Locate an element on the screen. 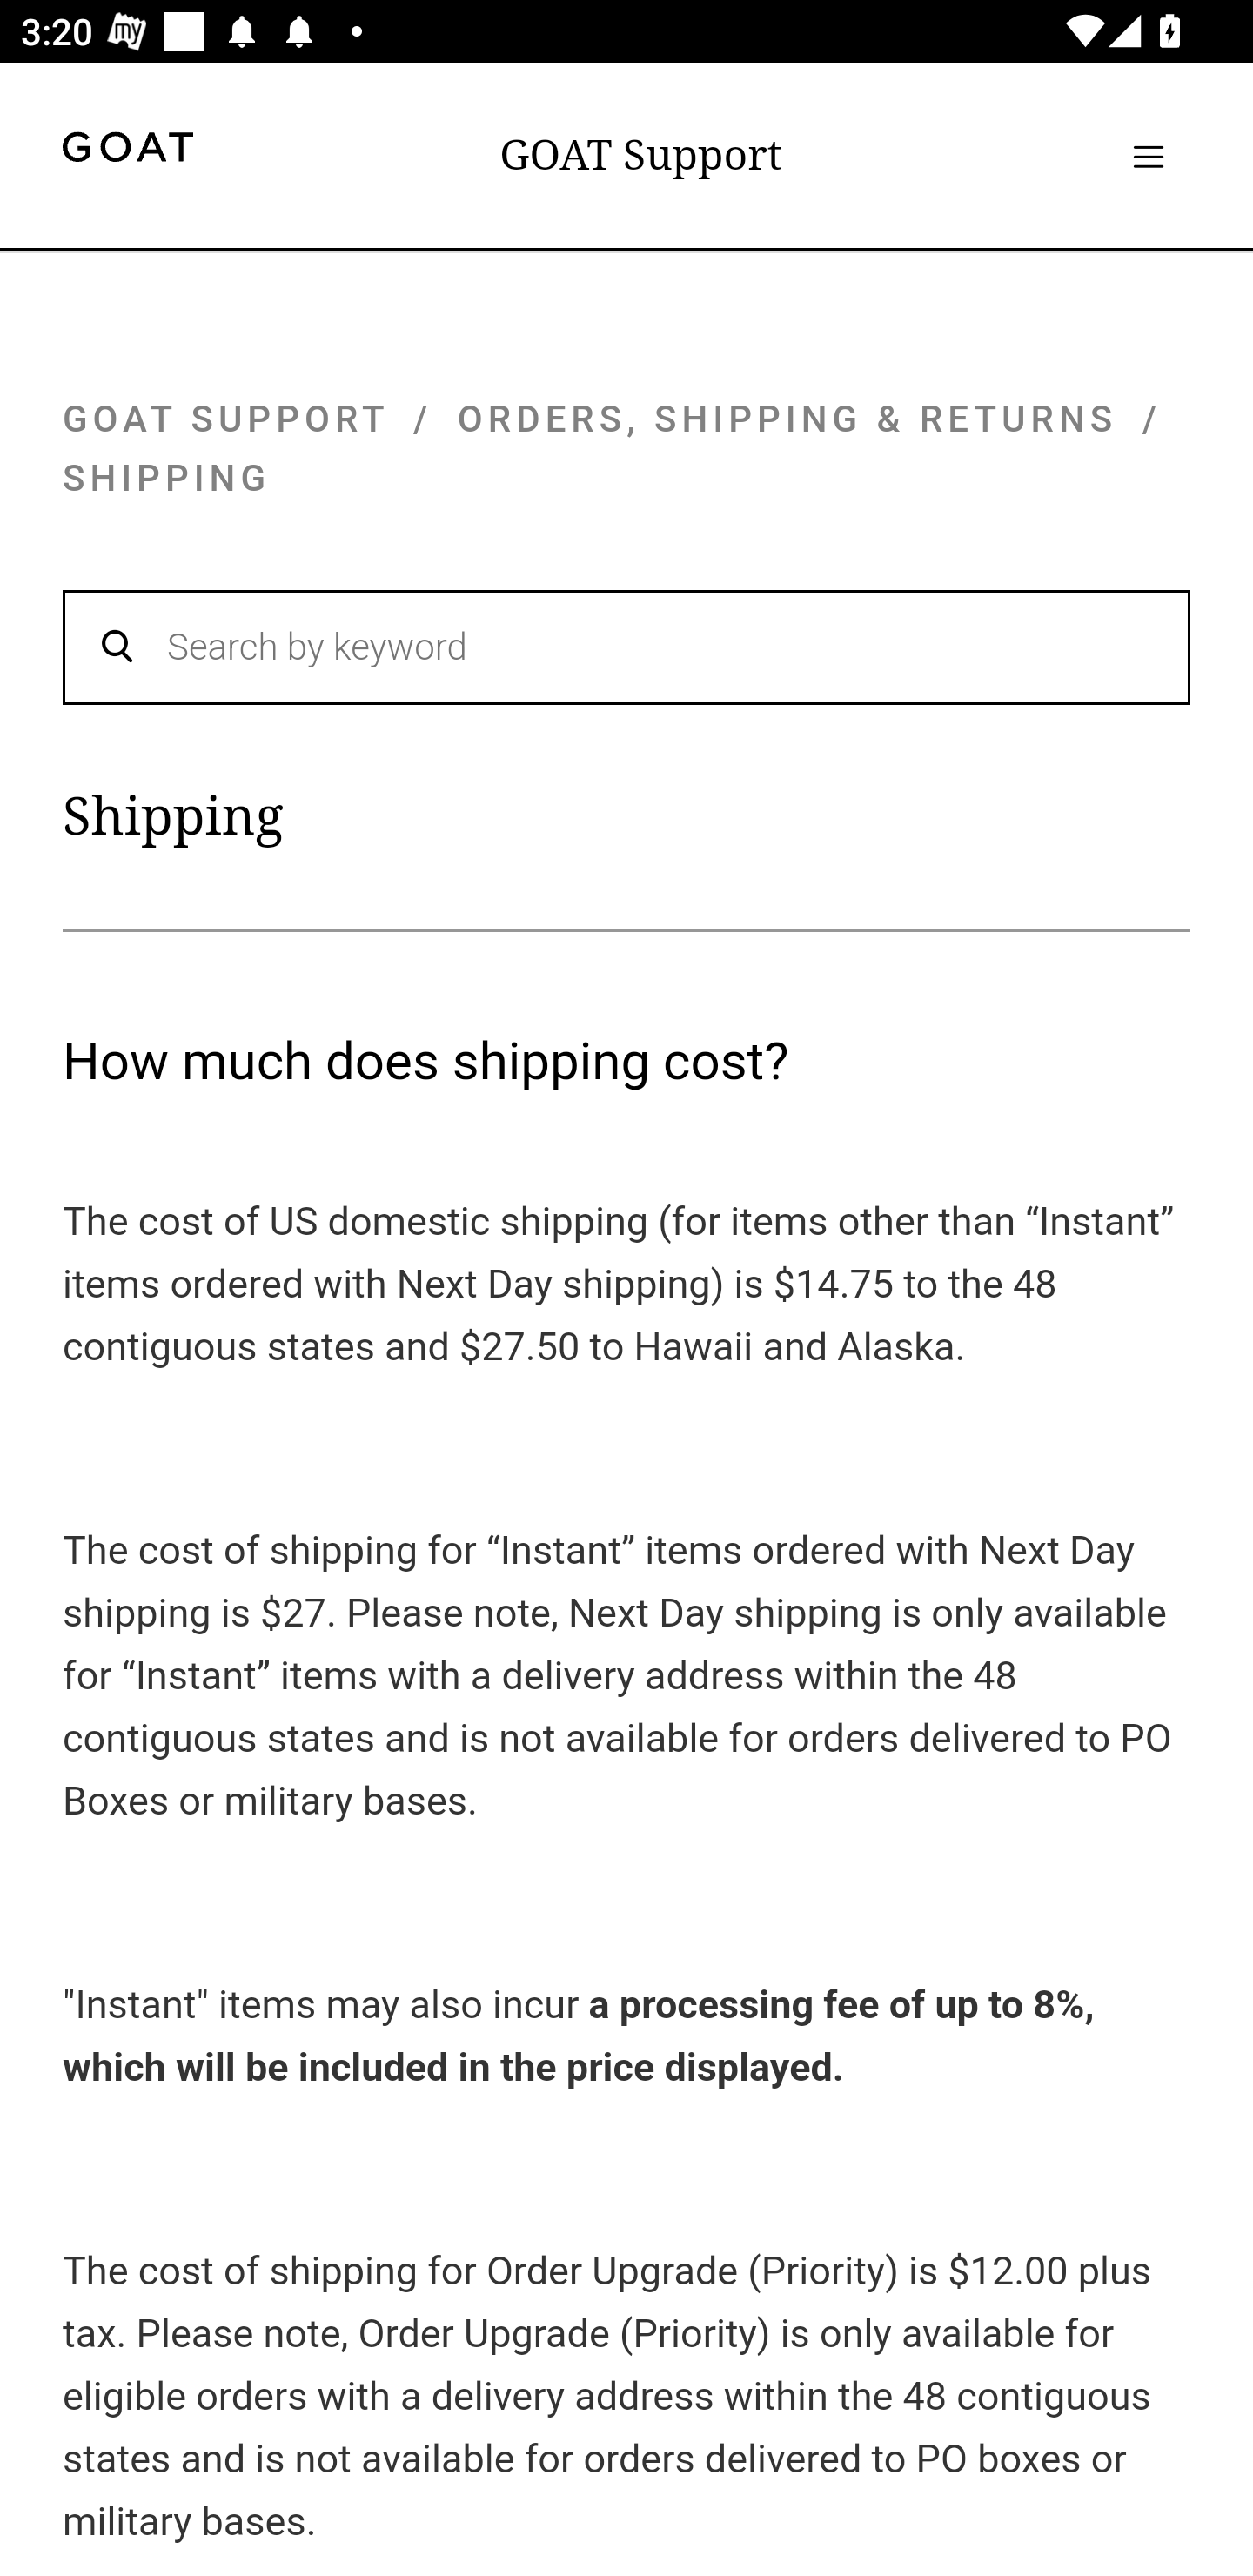 This screenshot has width=1253, height=2576. GOAT SUPPORT is located at coordinates (225, 418).